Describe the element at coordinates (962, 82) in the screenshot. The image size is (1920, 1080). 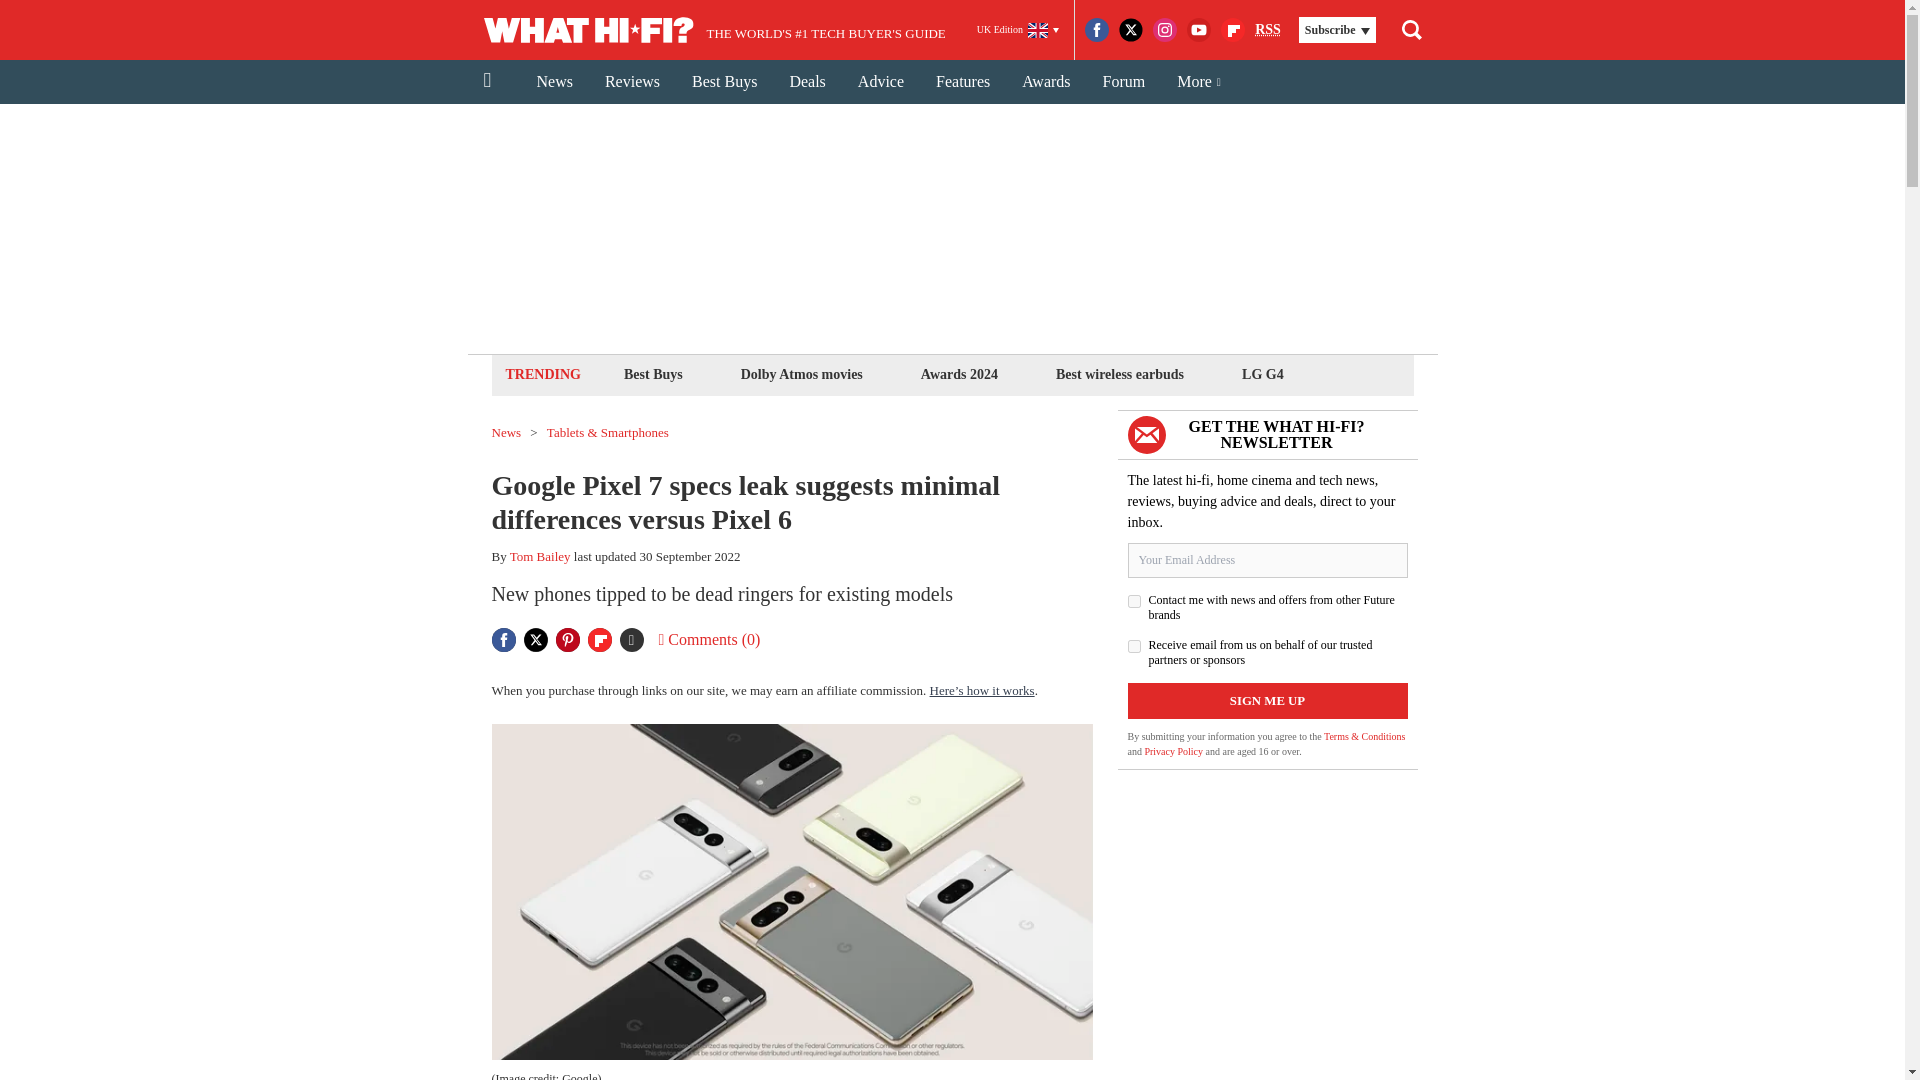
I see `Features` at that location.